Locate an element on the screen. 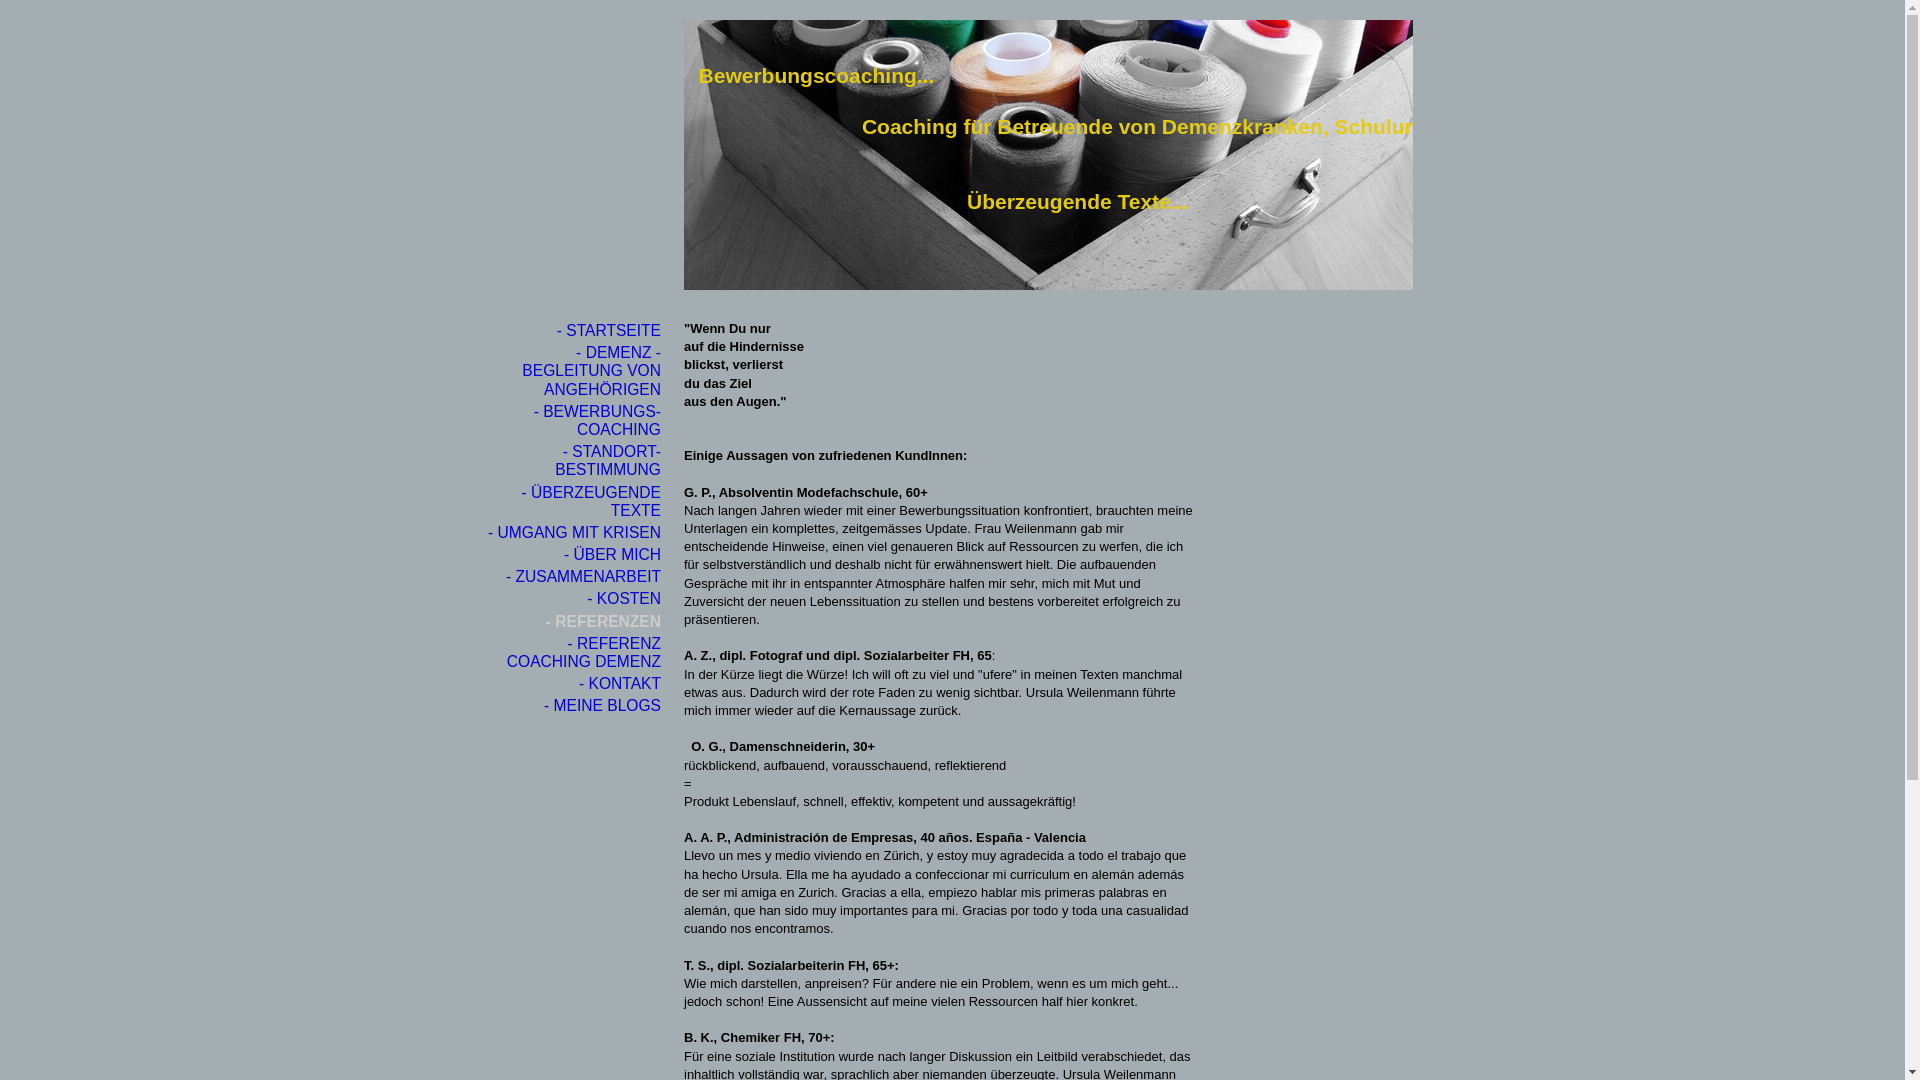  - UMGANG MIT KRISEN is located at coordinates (576, 533).